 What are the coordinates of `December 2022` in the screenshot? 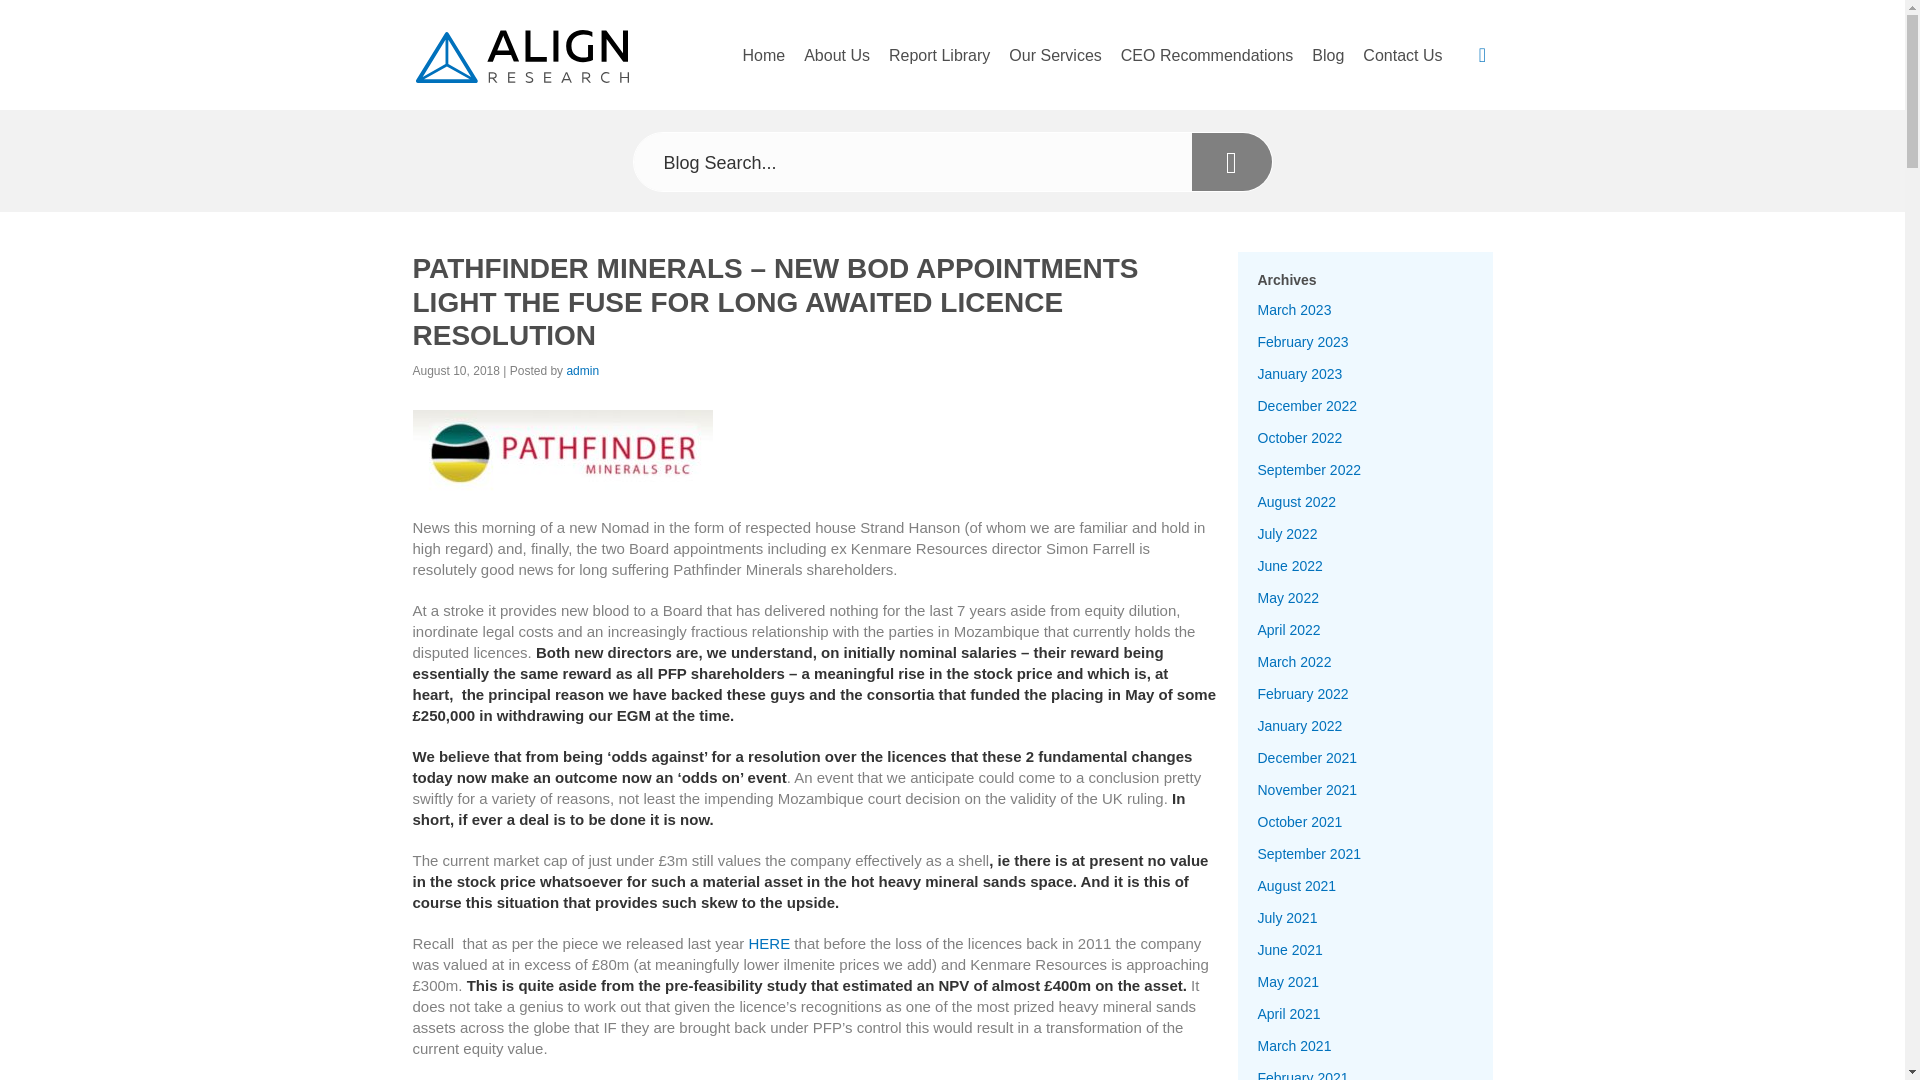 It's located at (1307, 406).